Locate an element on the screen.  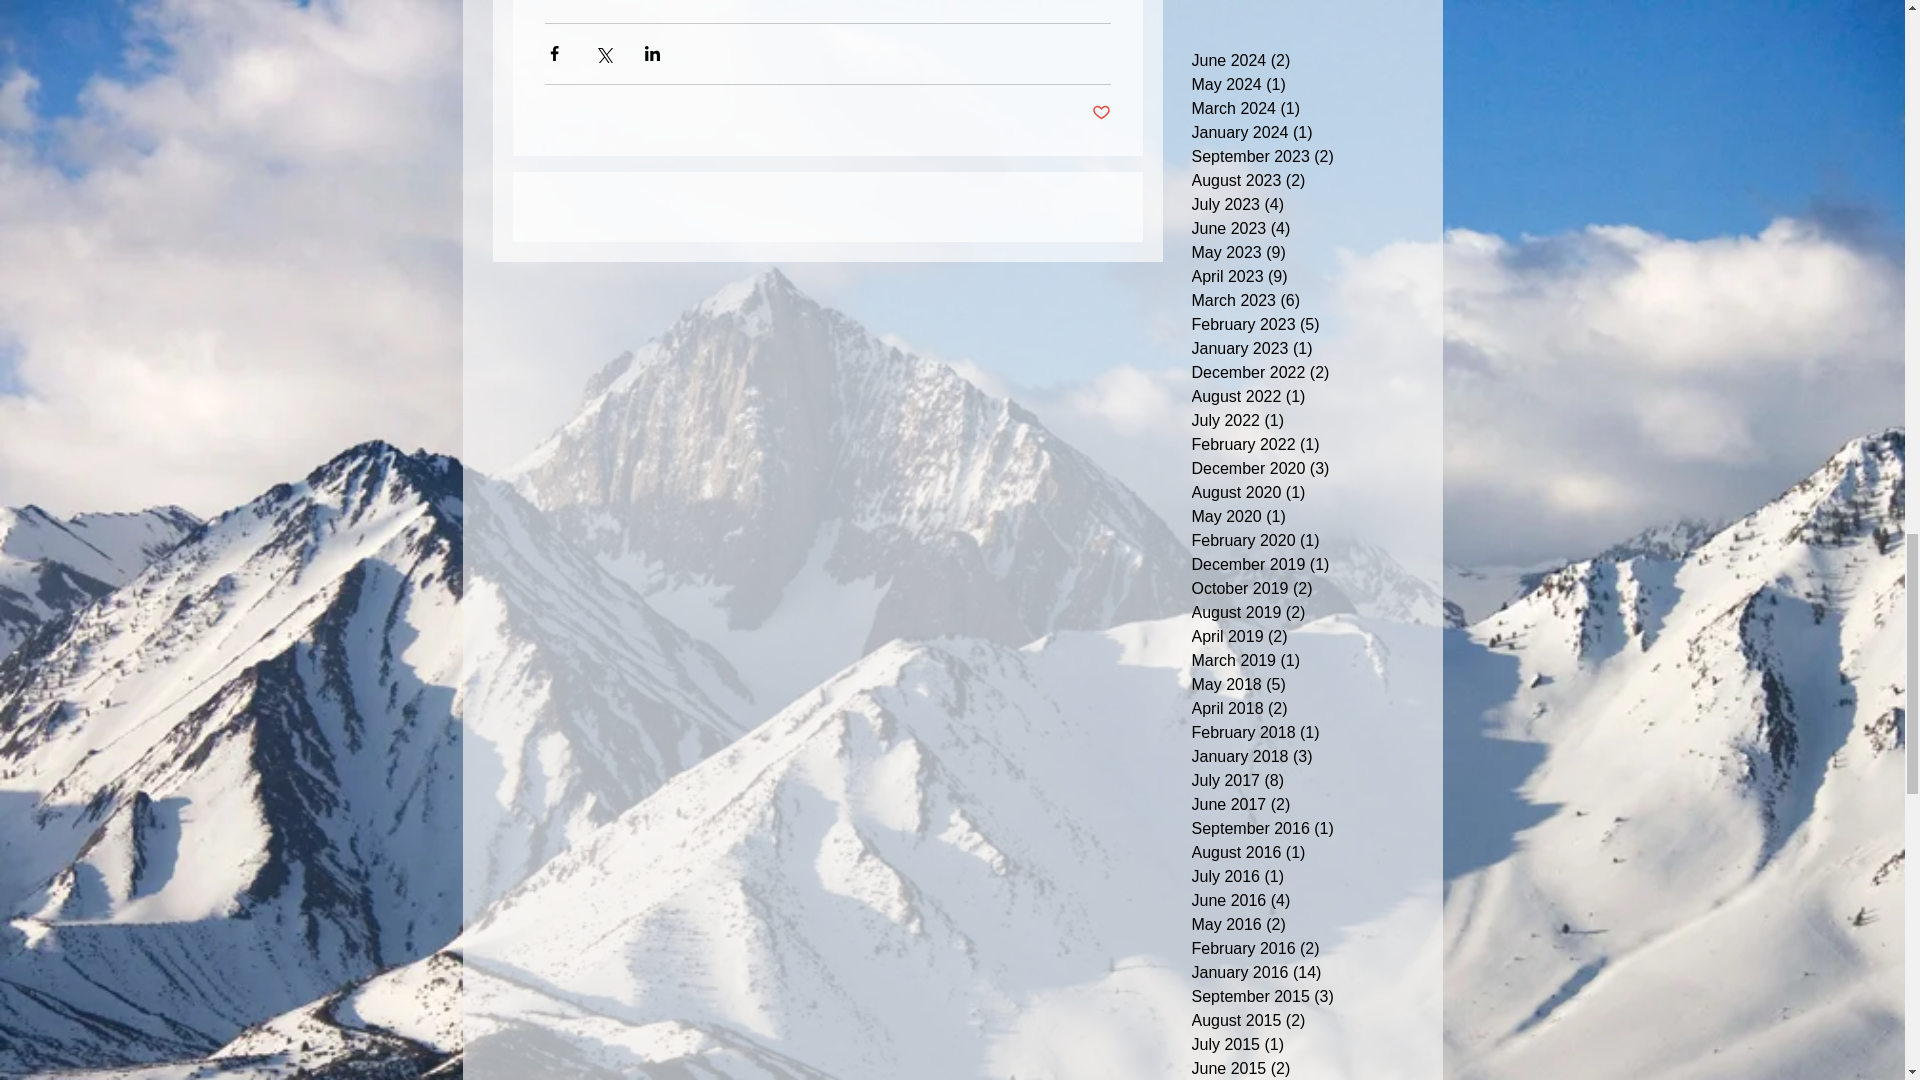
Post not marked as liked is located at coordinates (1102, 113).